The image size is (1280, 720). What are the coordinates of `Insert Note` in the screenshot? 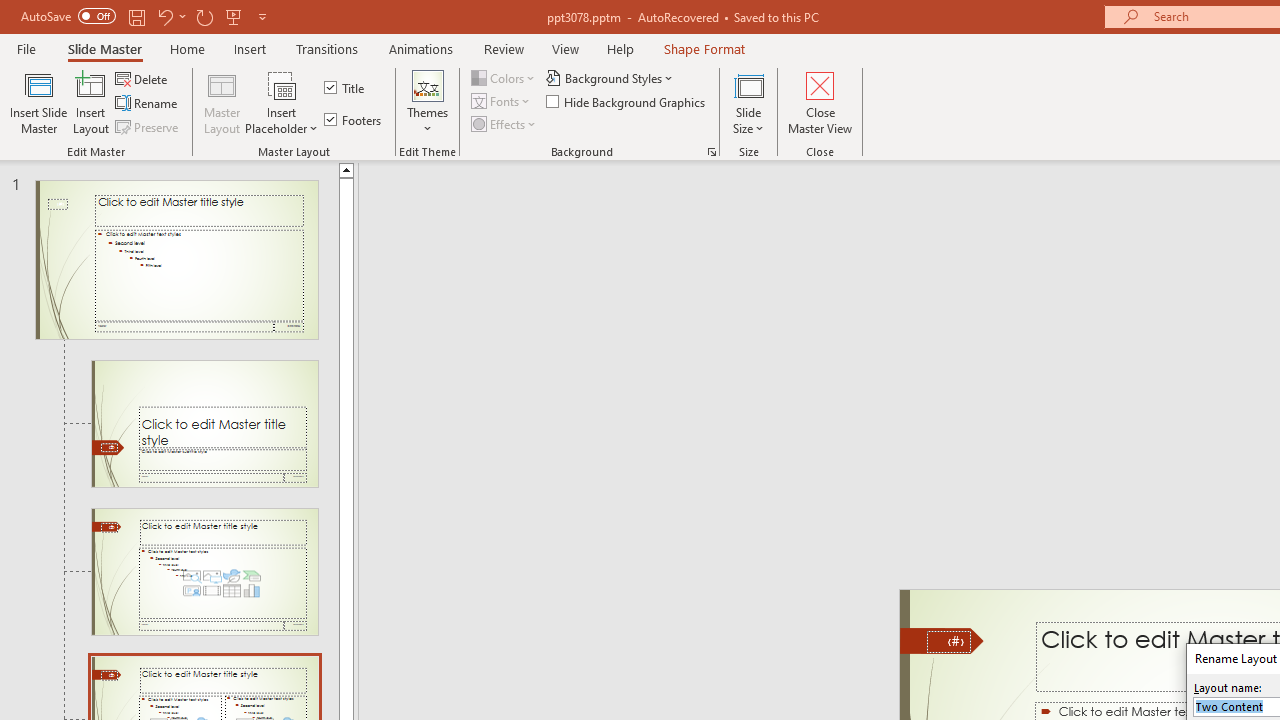 It's located at (268, 162).